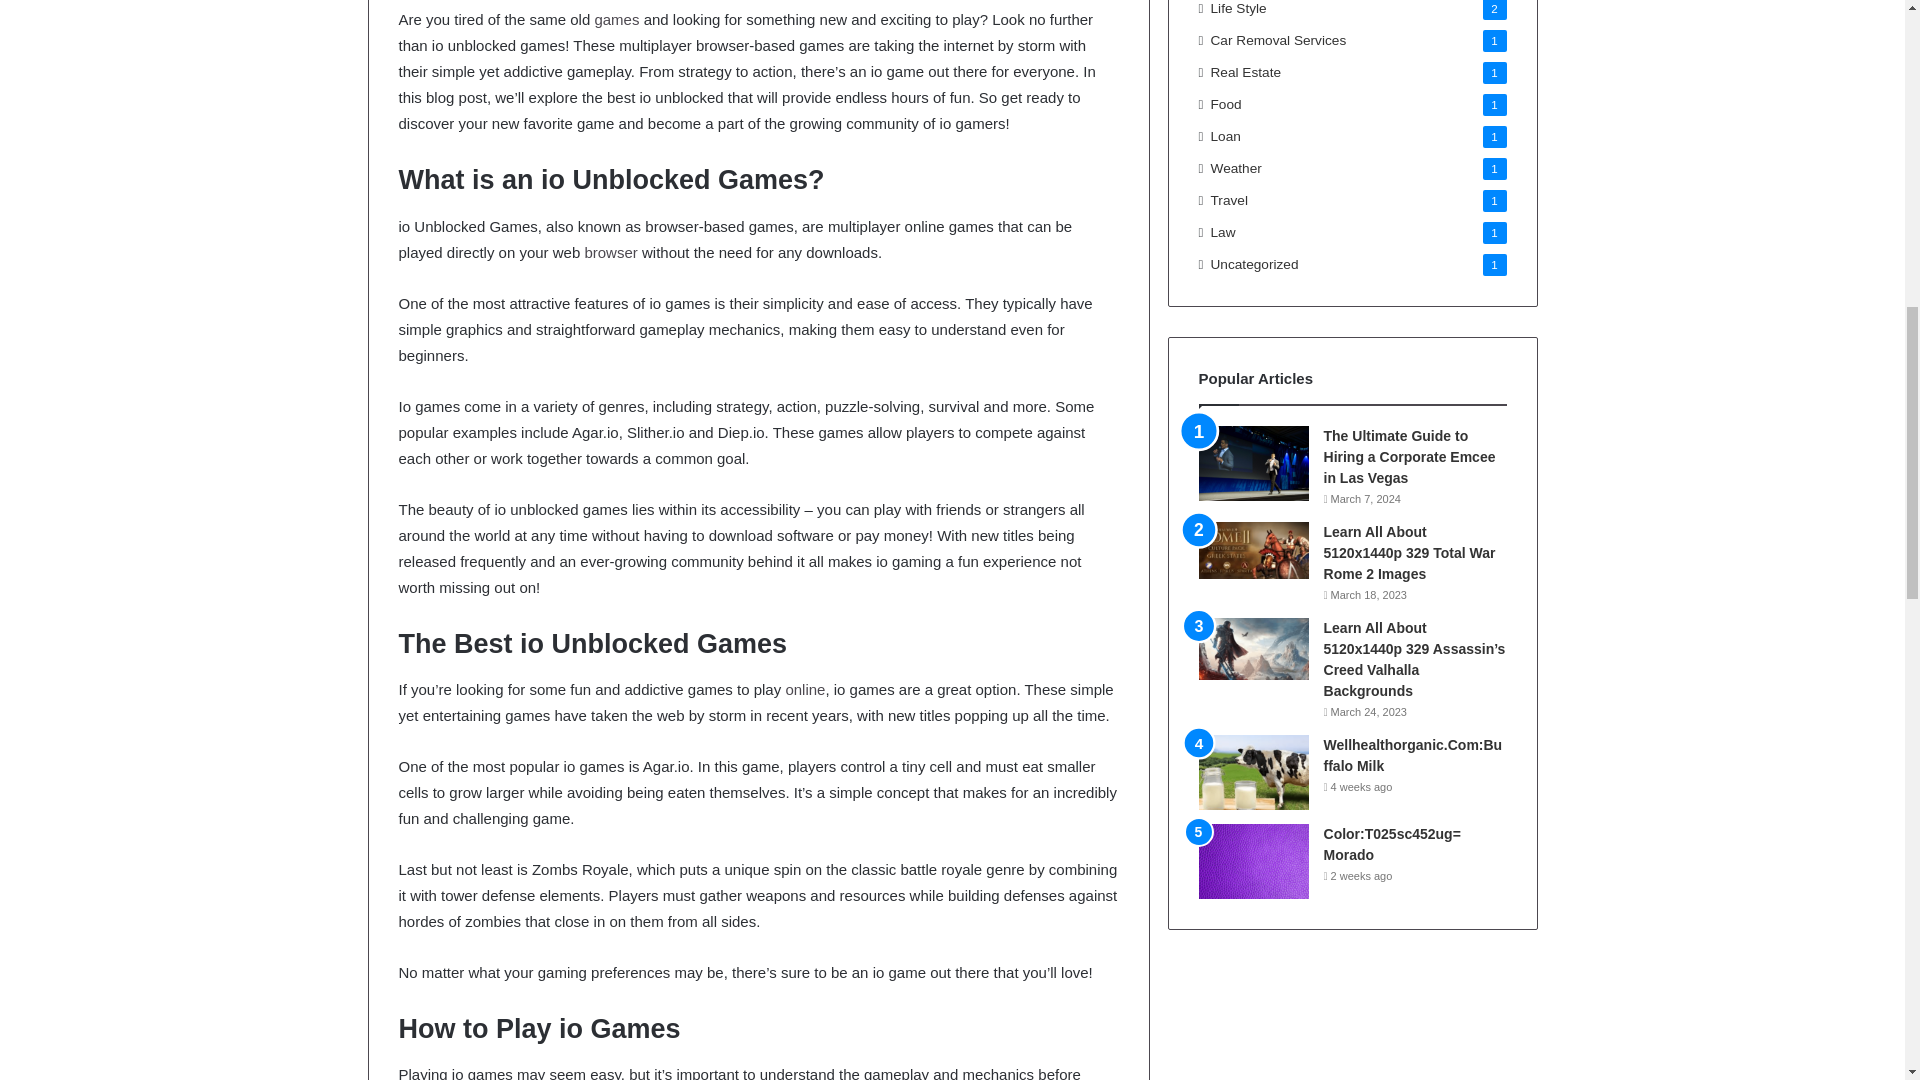 Image resolution: width=1920 pixels, height=1080 pixels. I want to click on online, so click(805, 689).